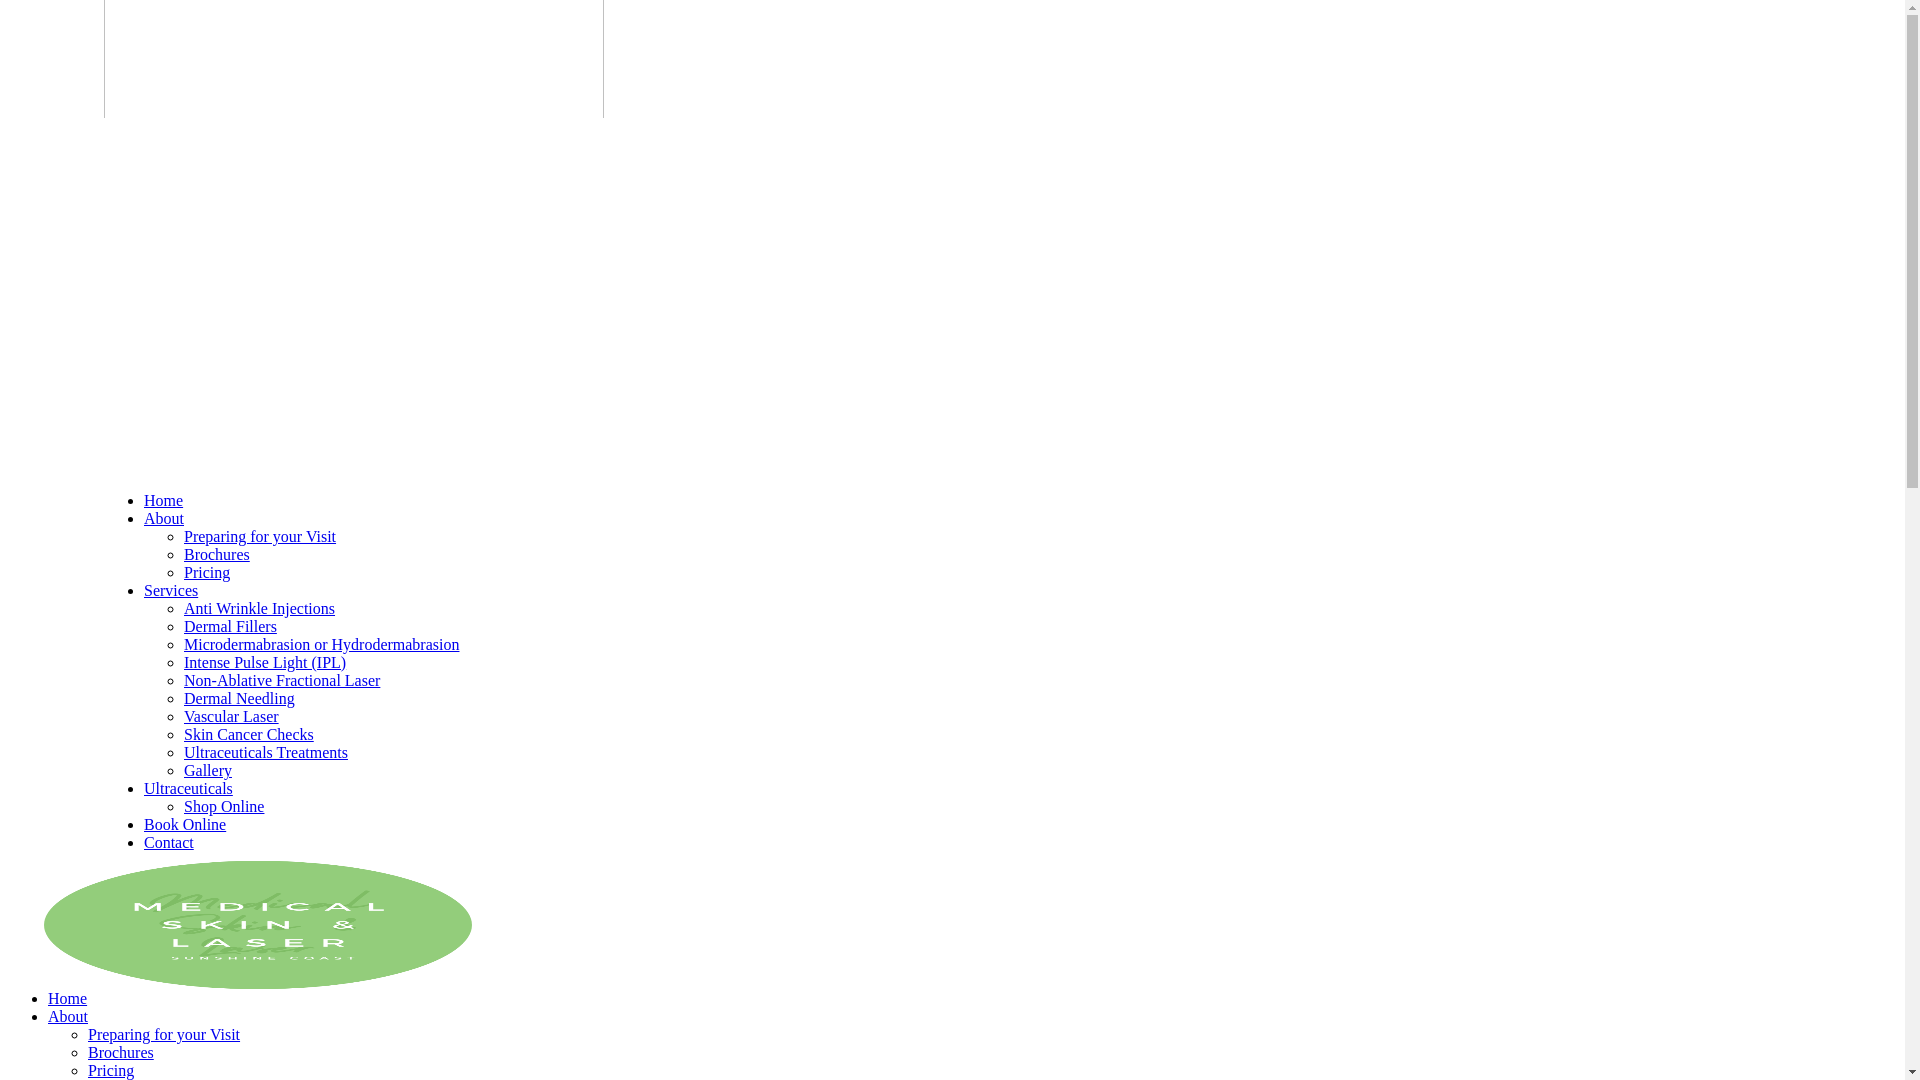 The height and width of the screenshot is (1080, 1920). What do you see at coordinates (232, 716) in the screenshot?
I see `Vascular Laser` at bounding box center [232, 716].